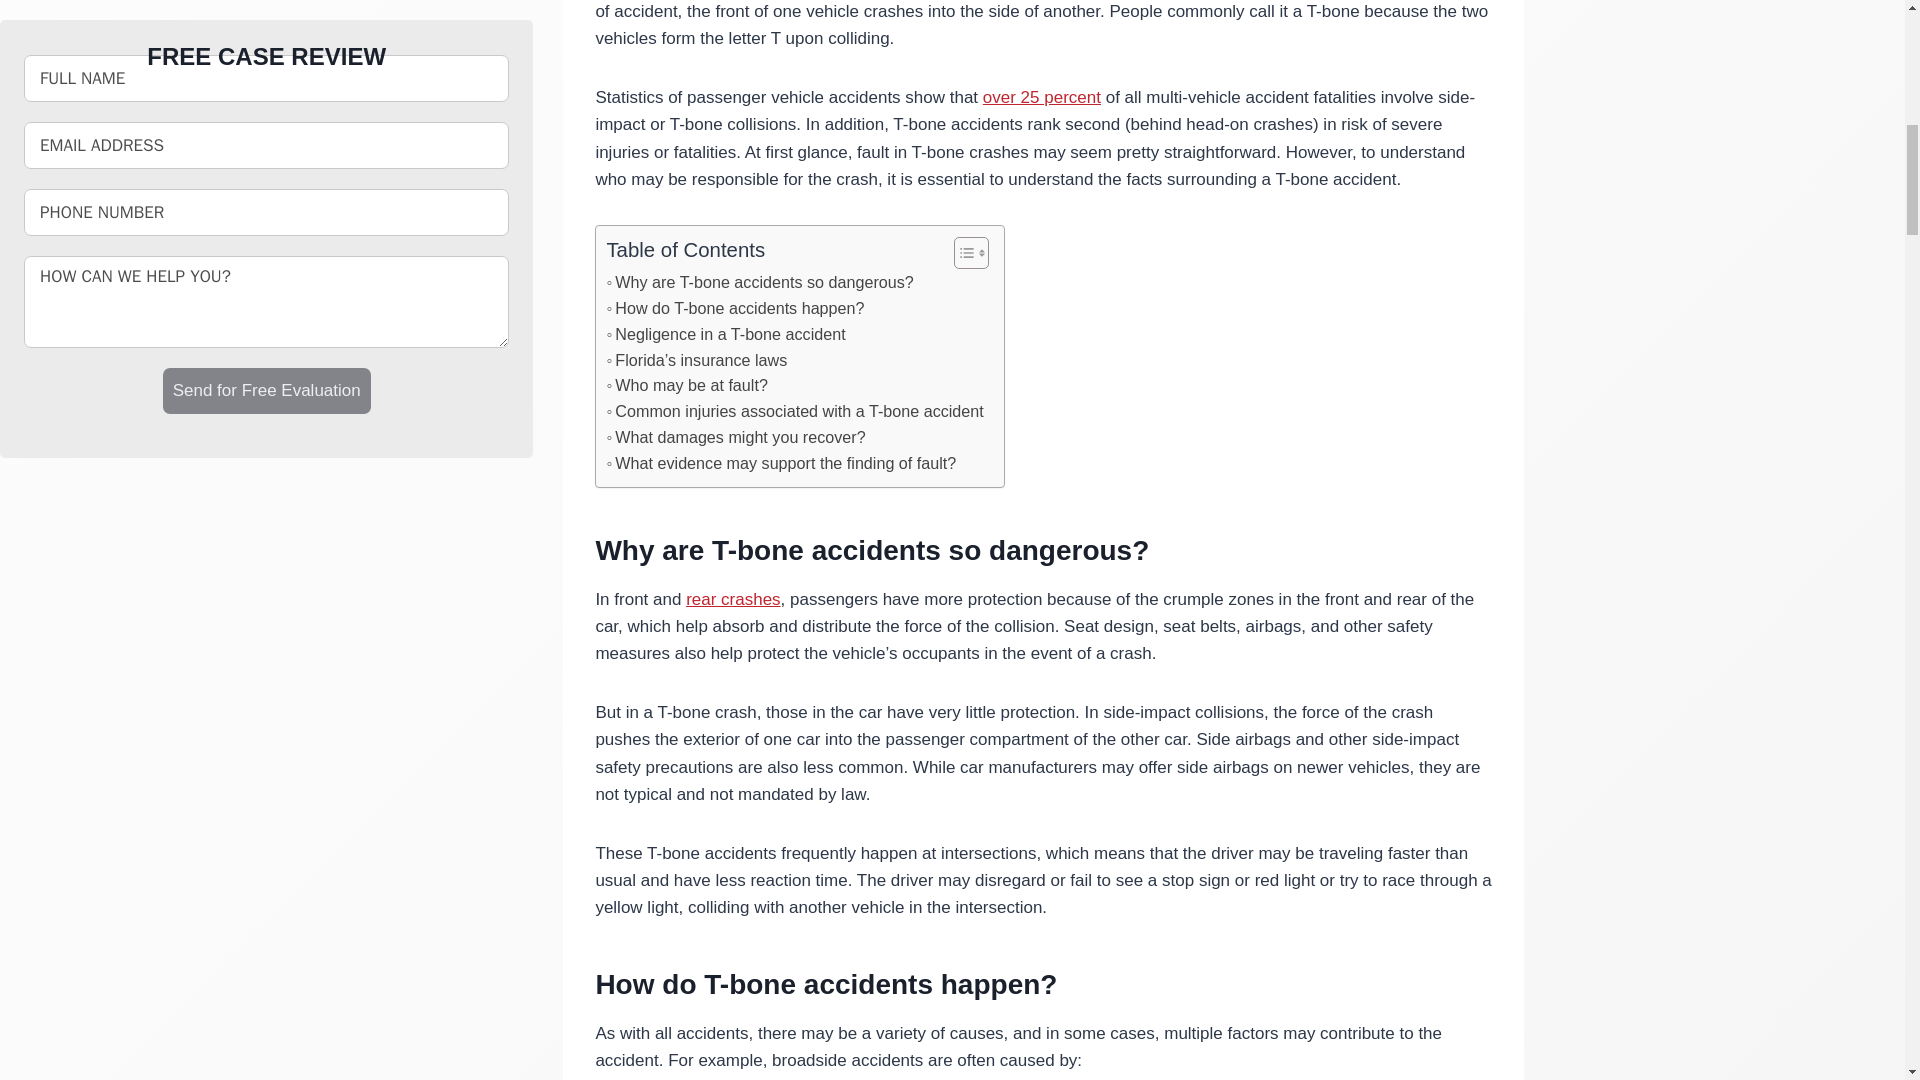  What do you see at coordinates (760, 282) in the screenshot?
I see `Why are T-bone accidents so dangerous?` at bounding box center [760, 282].